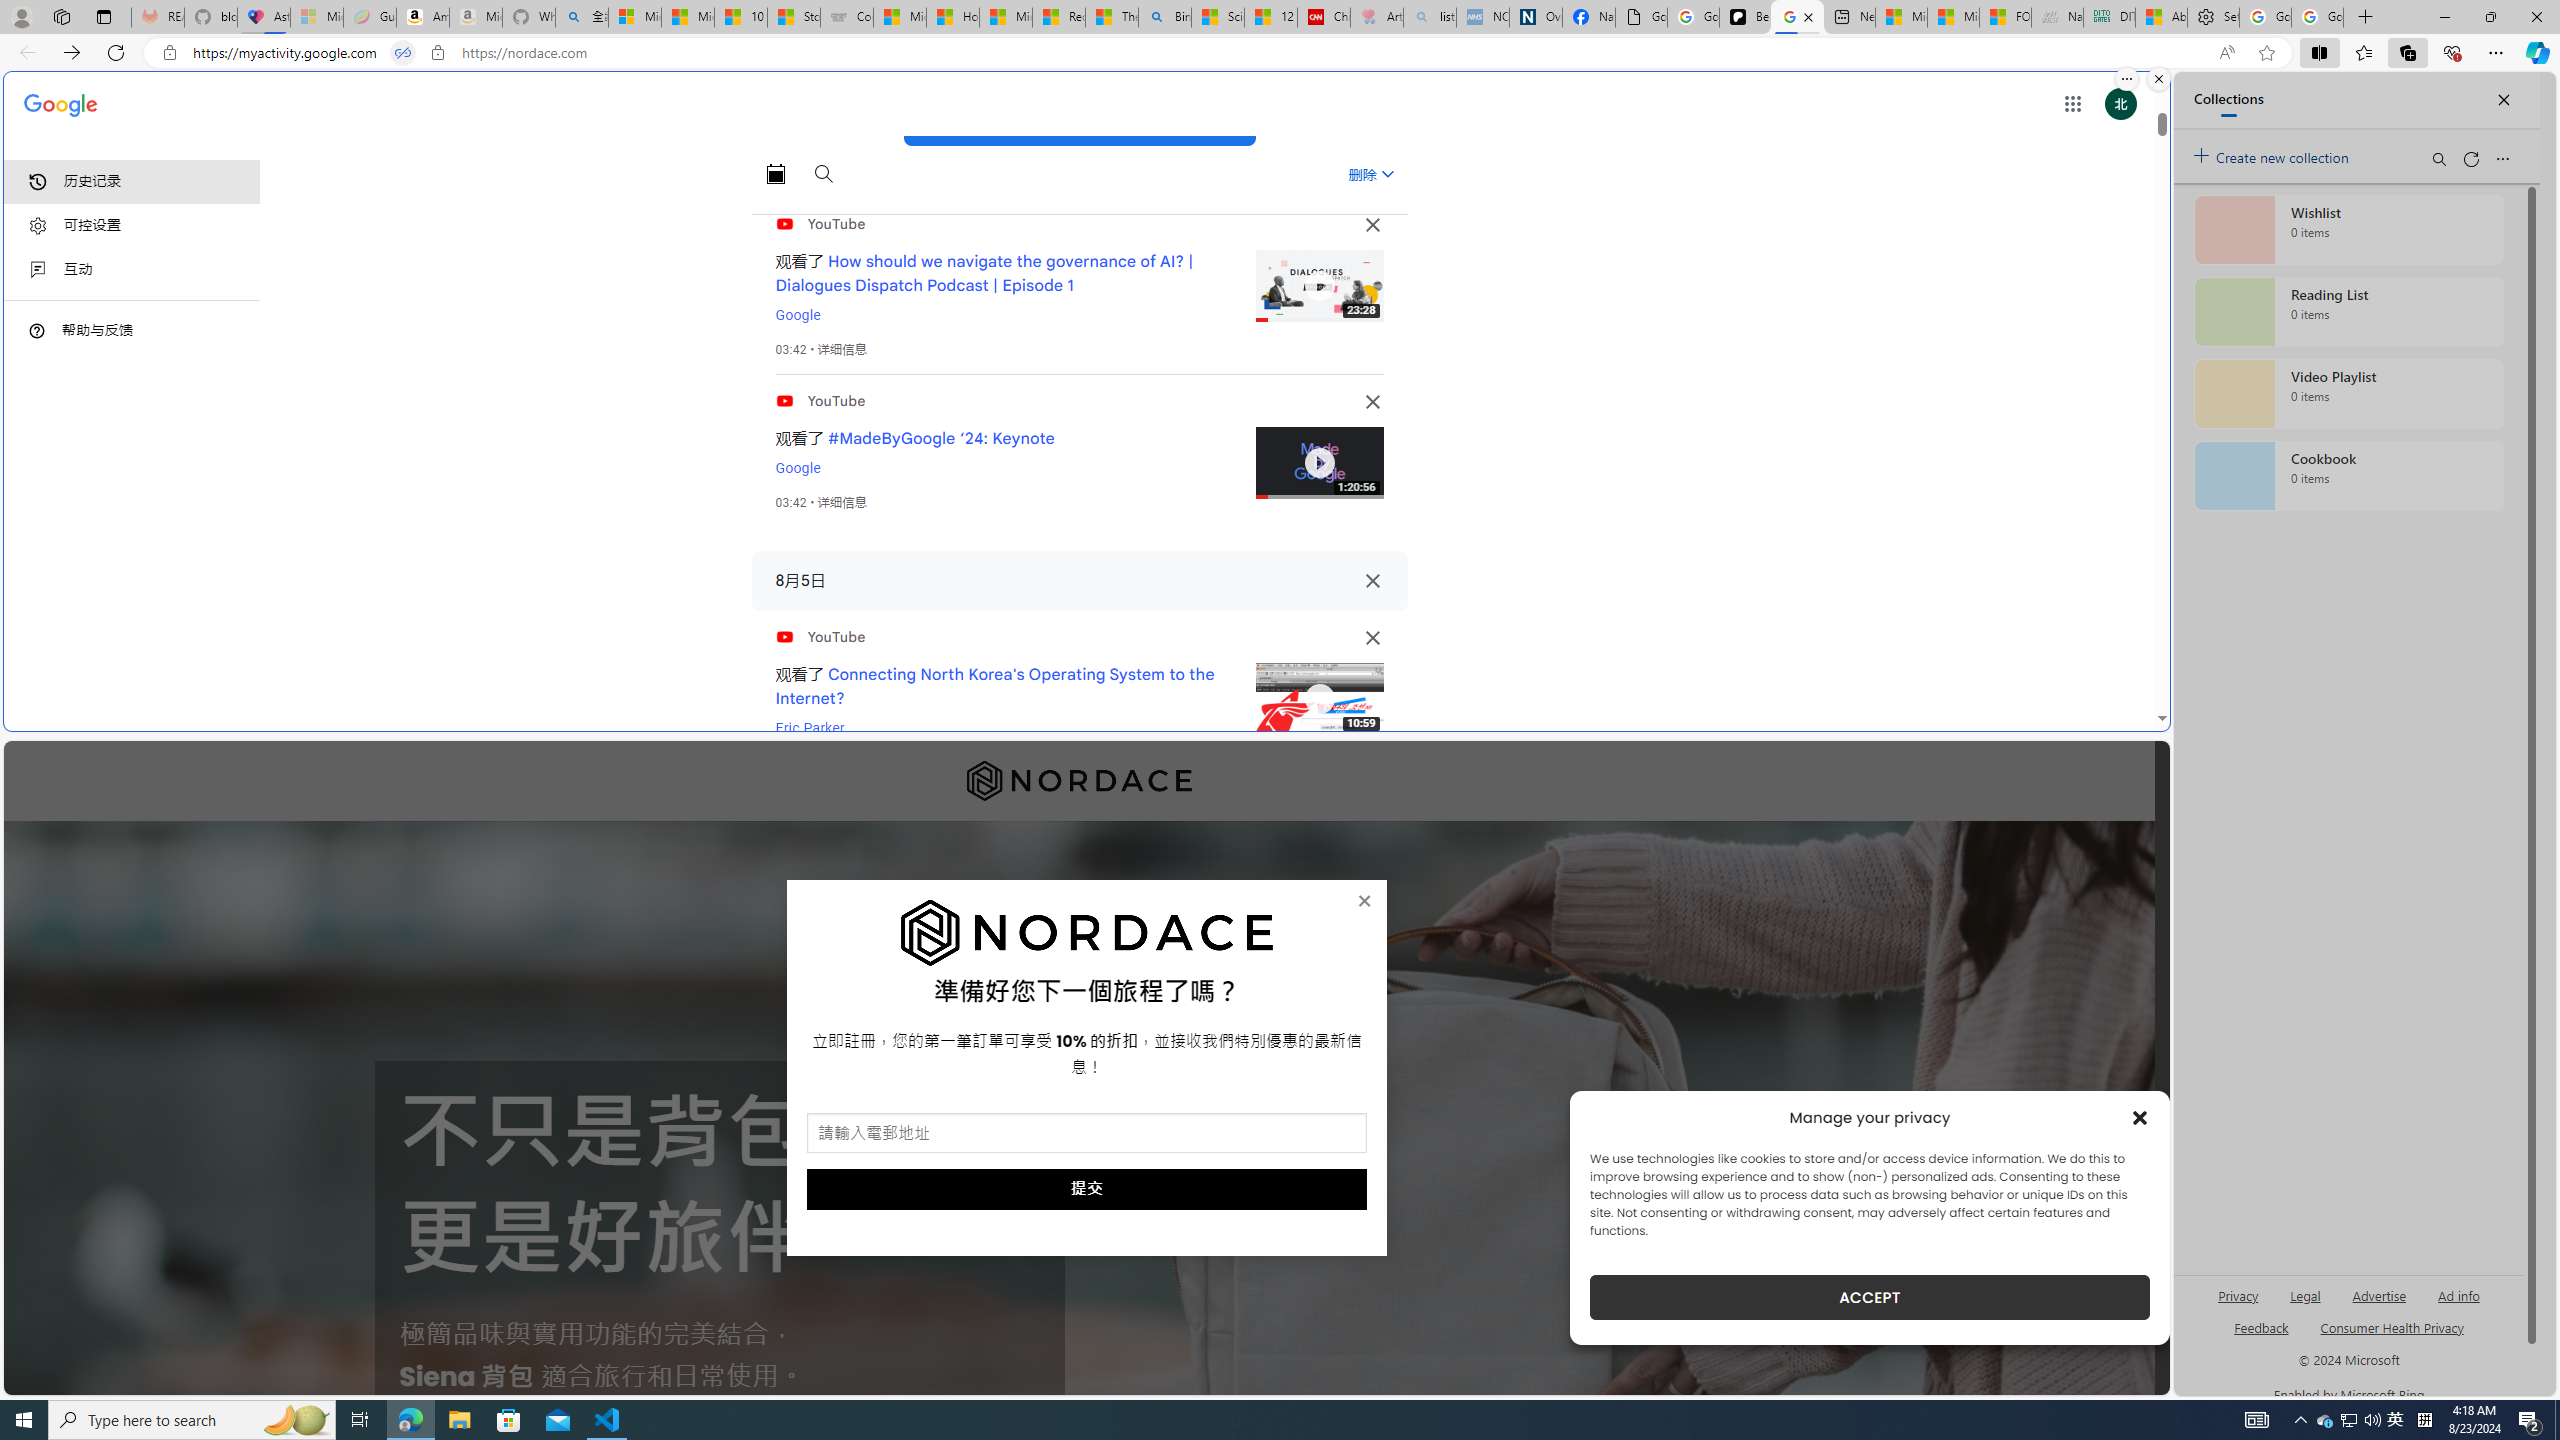  I want to click on Class: DI7Mnf NMm5M, so click(1372, 580).